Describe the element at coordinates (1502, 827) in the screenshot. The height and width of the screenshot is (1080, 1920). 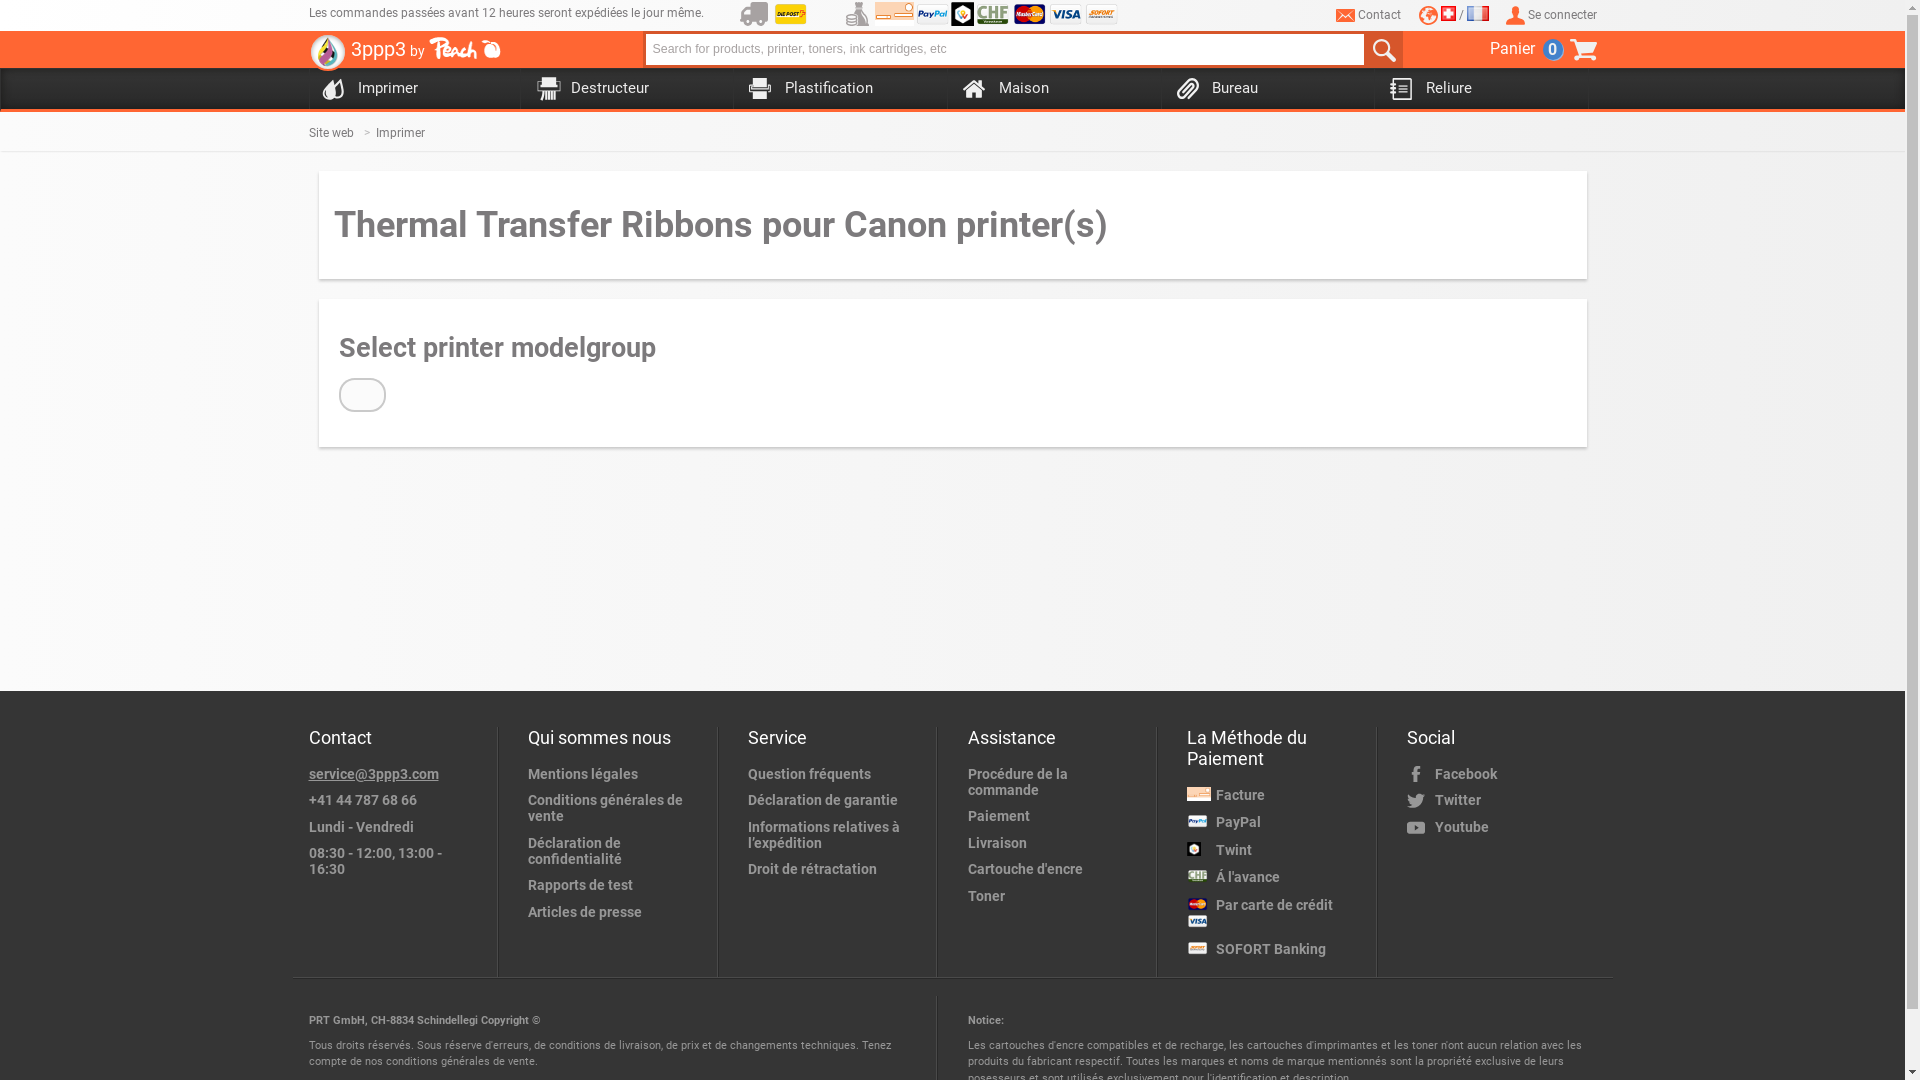
I see `Youtube` at that location.